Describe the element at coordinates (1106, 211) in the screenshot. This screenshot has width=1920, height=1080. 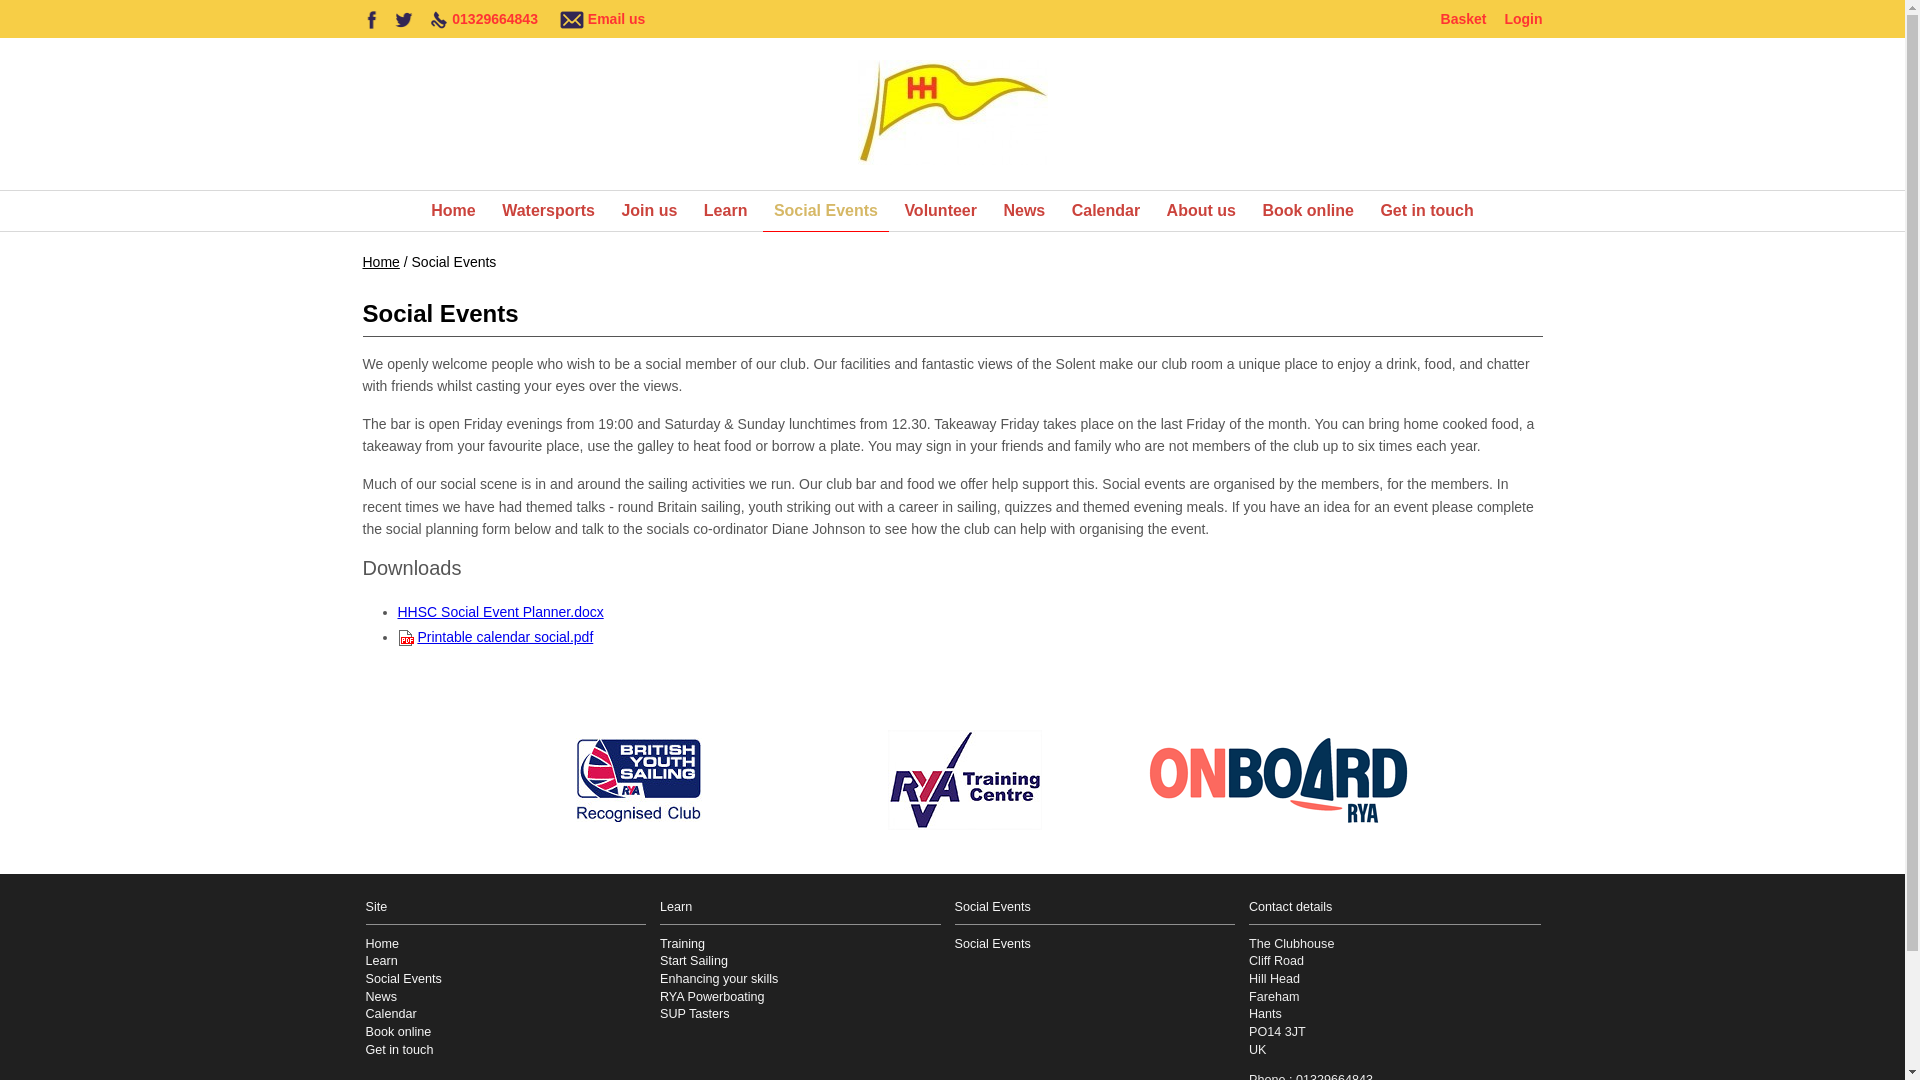
I see `Calendar` at that location.